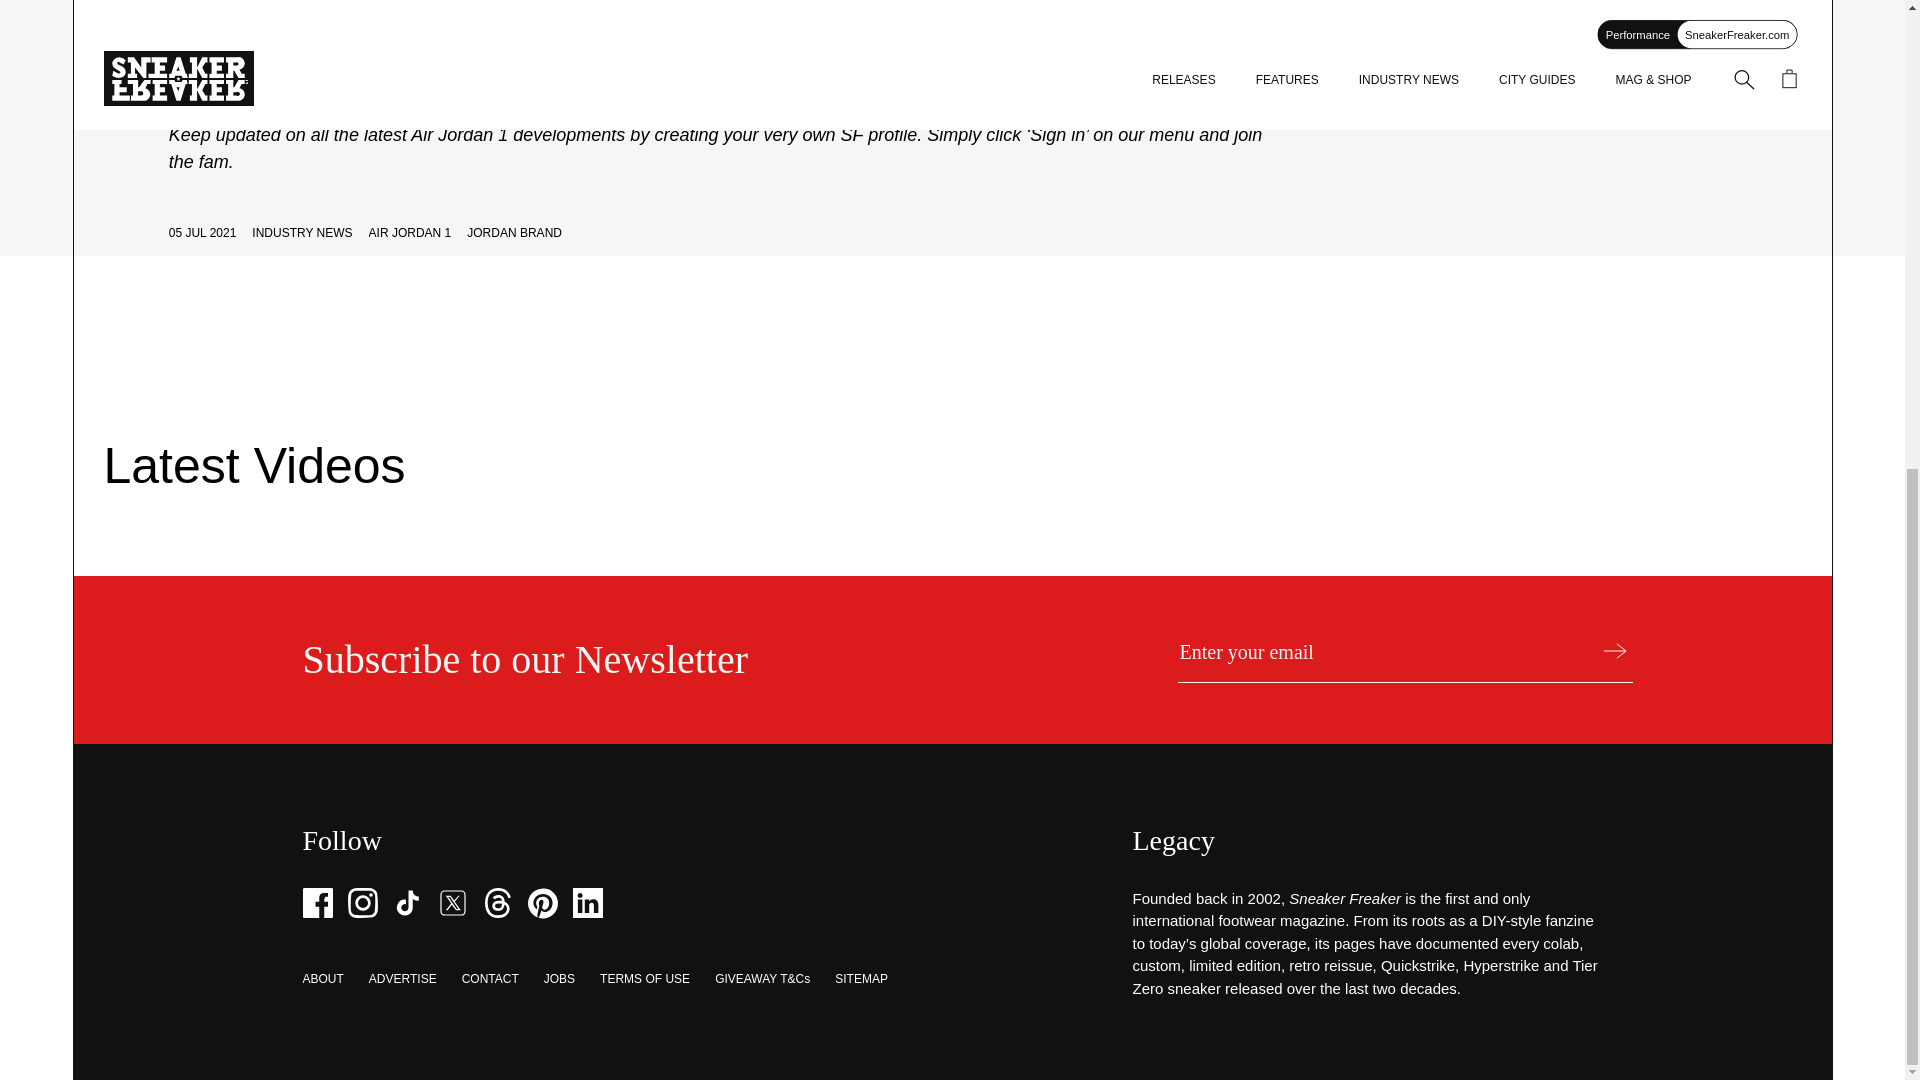  What do you see at coordinates (861, 979) in the screenshot?
I see `SITEMAP` at bounding box center [861, 979].